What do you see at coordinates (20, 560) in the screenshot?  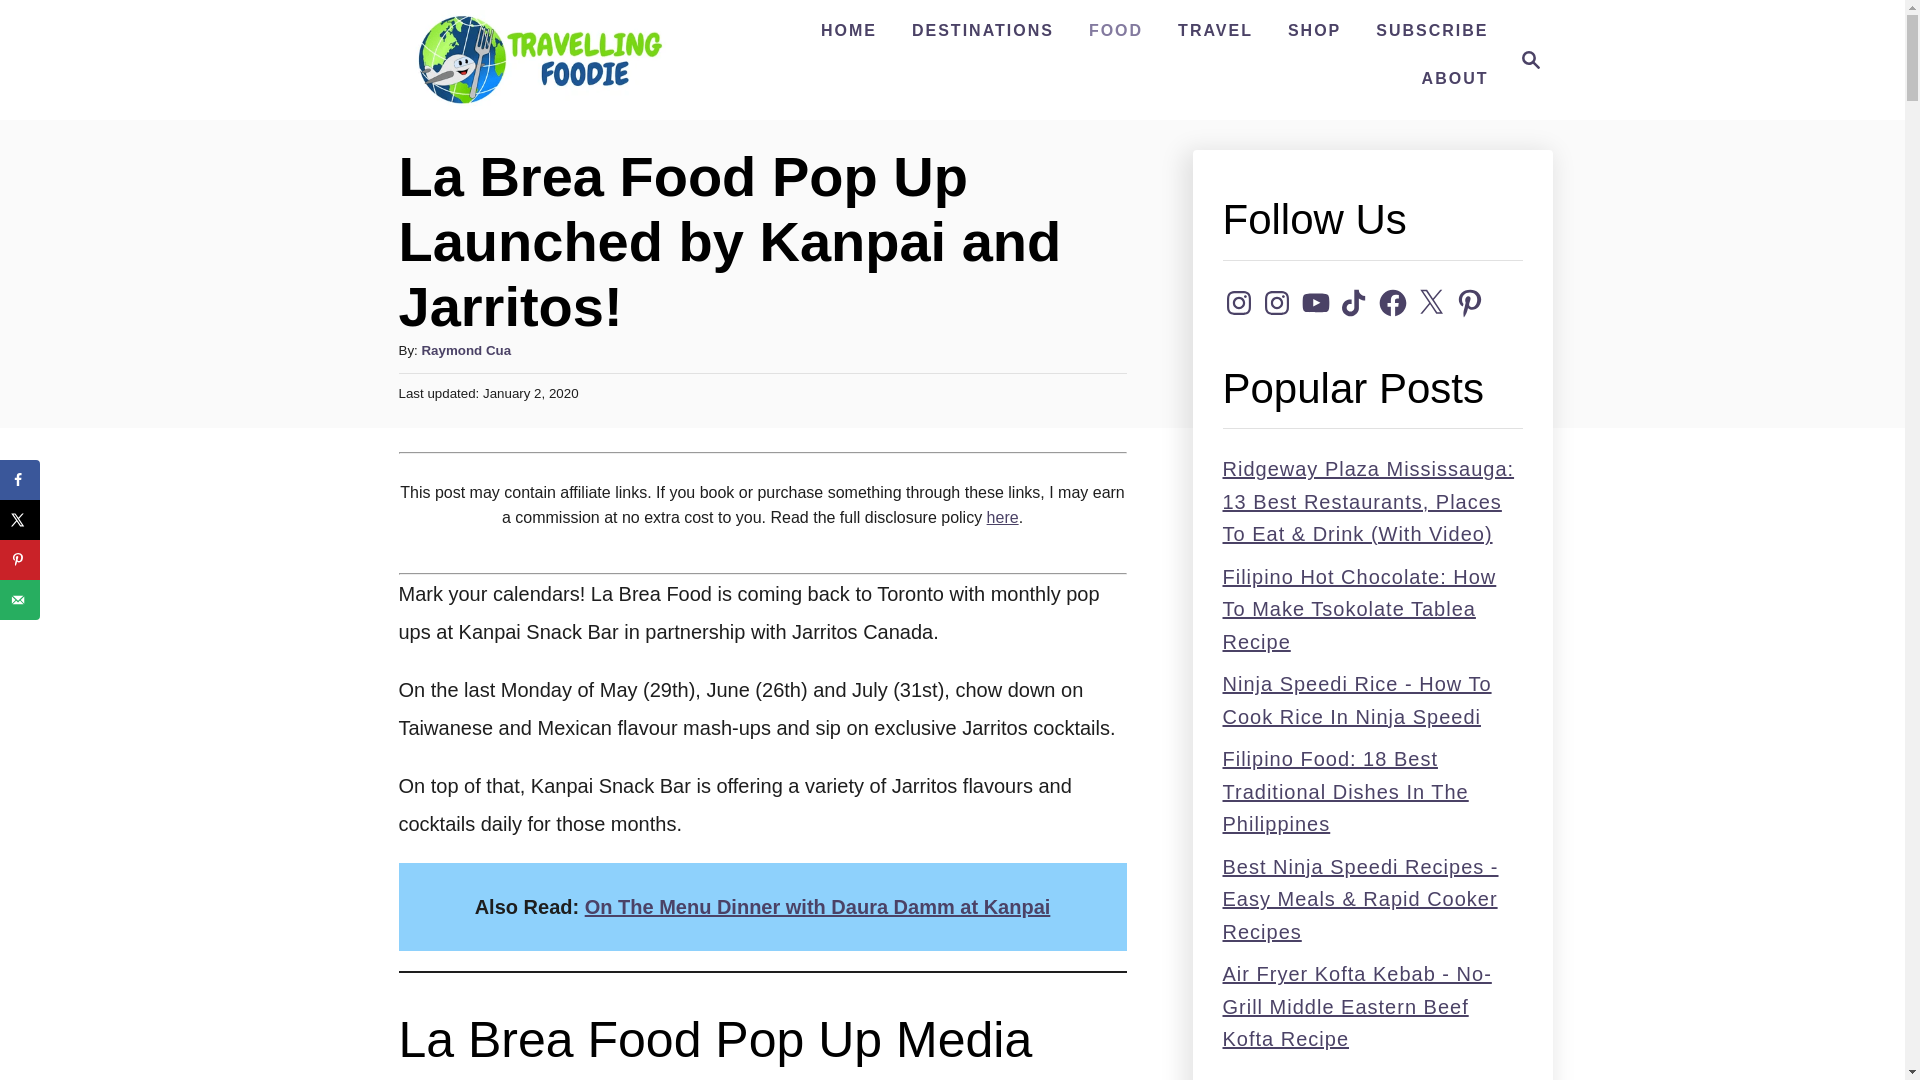 I see `Save to Pinterest` at bounding box center [20, 560].